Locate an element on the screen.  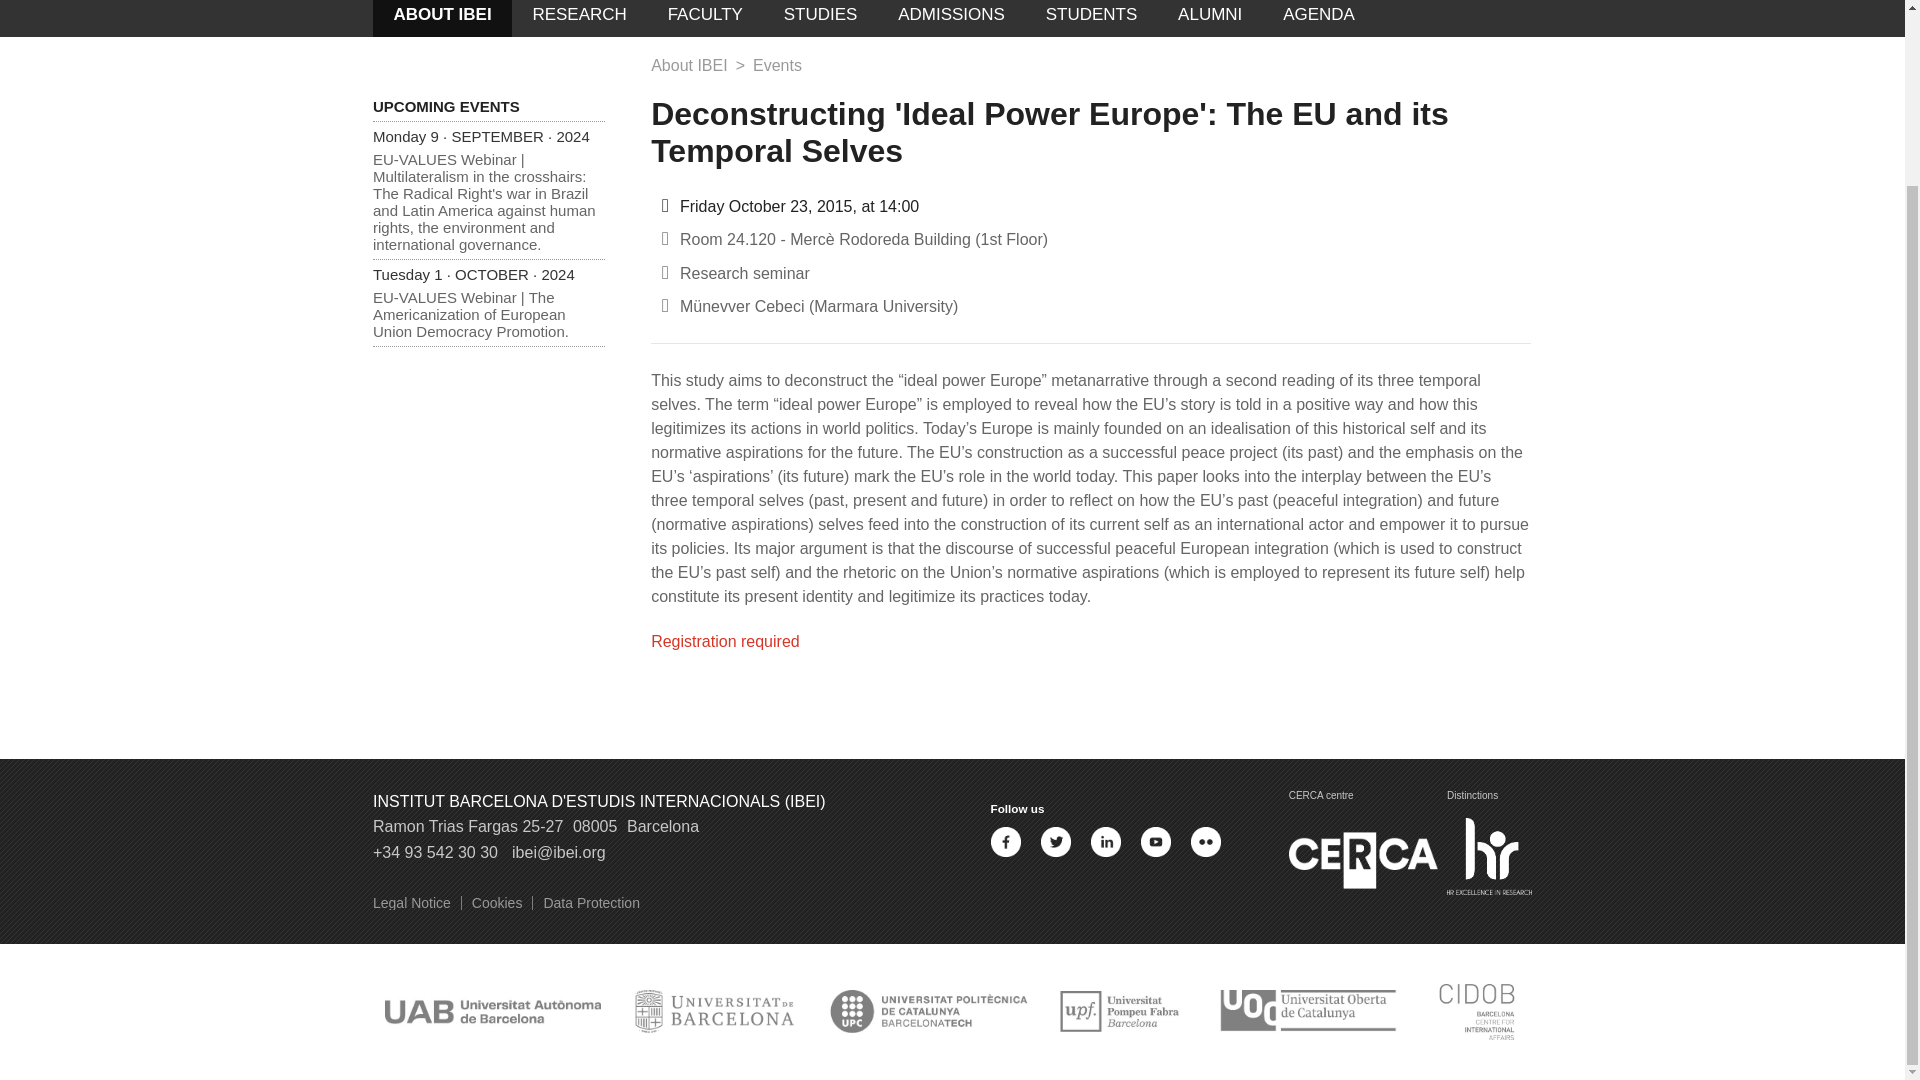
FACULTY is located at coordinates (704, 18).